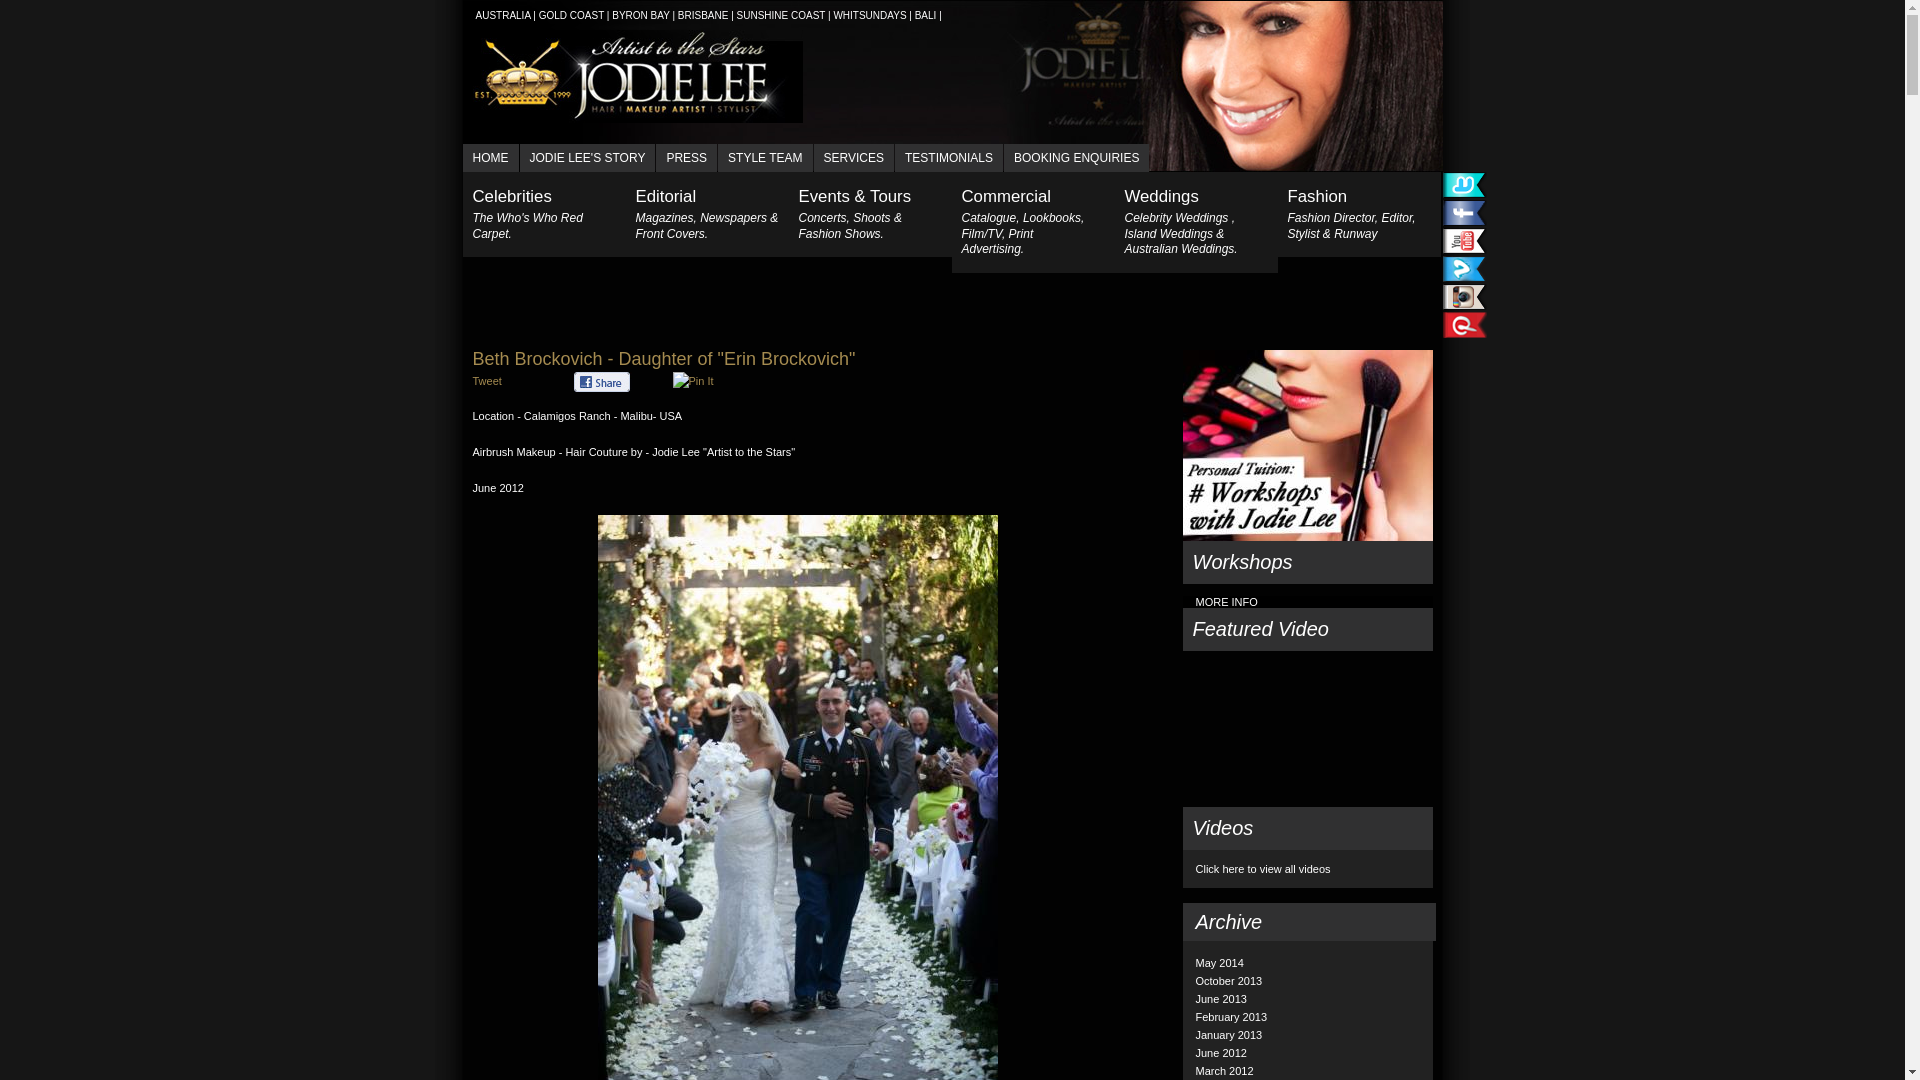  I want to click on Pin It, so click(692, 381).